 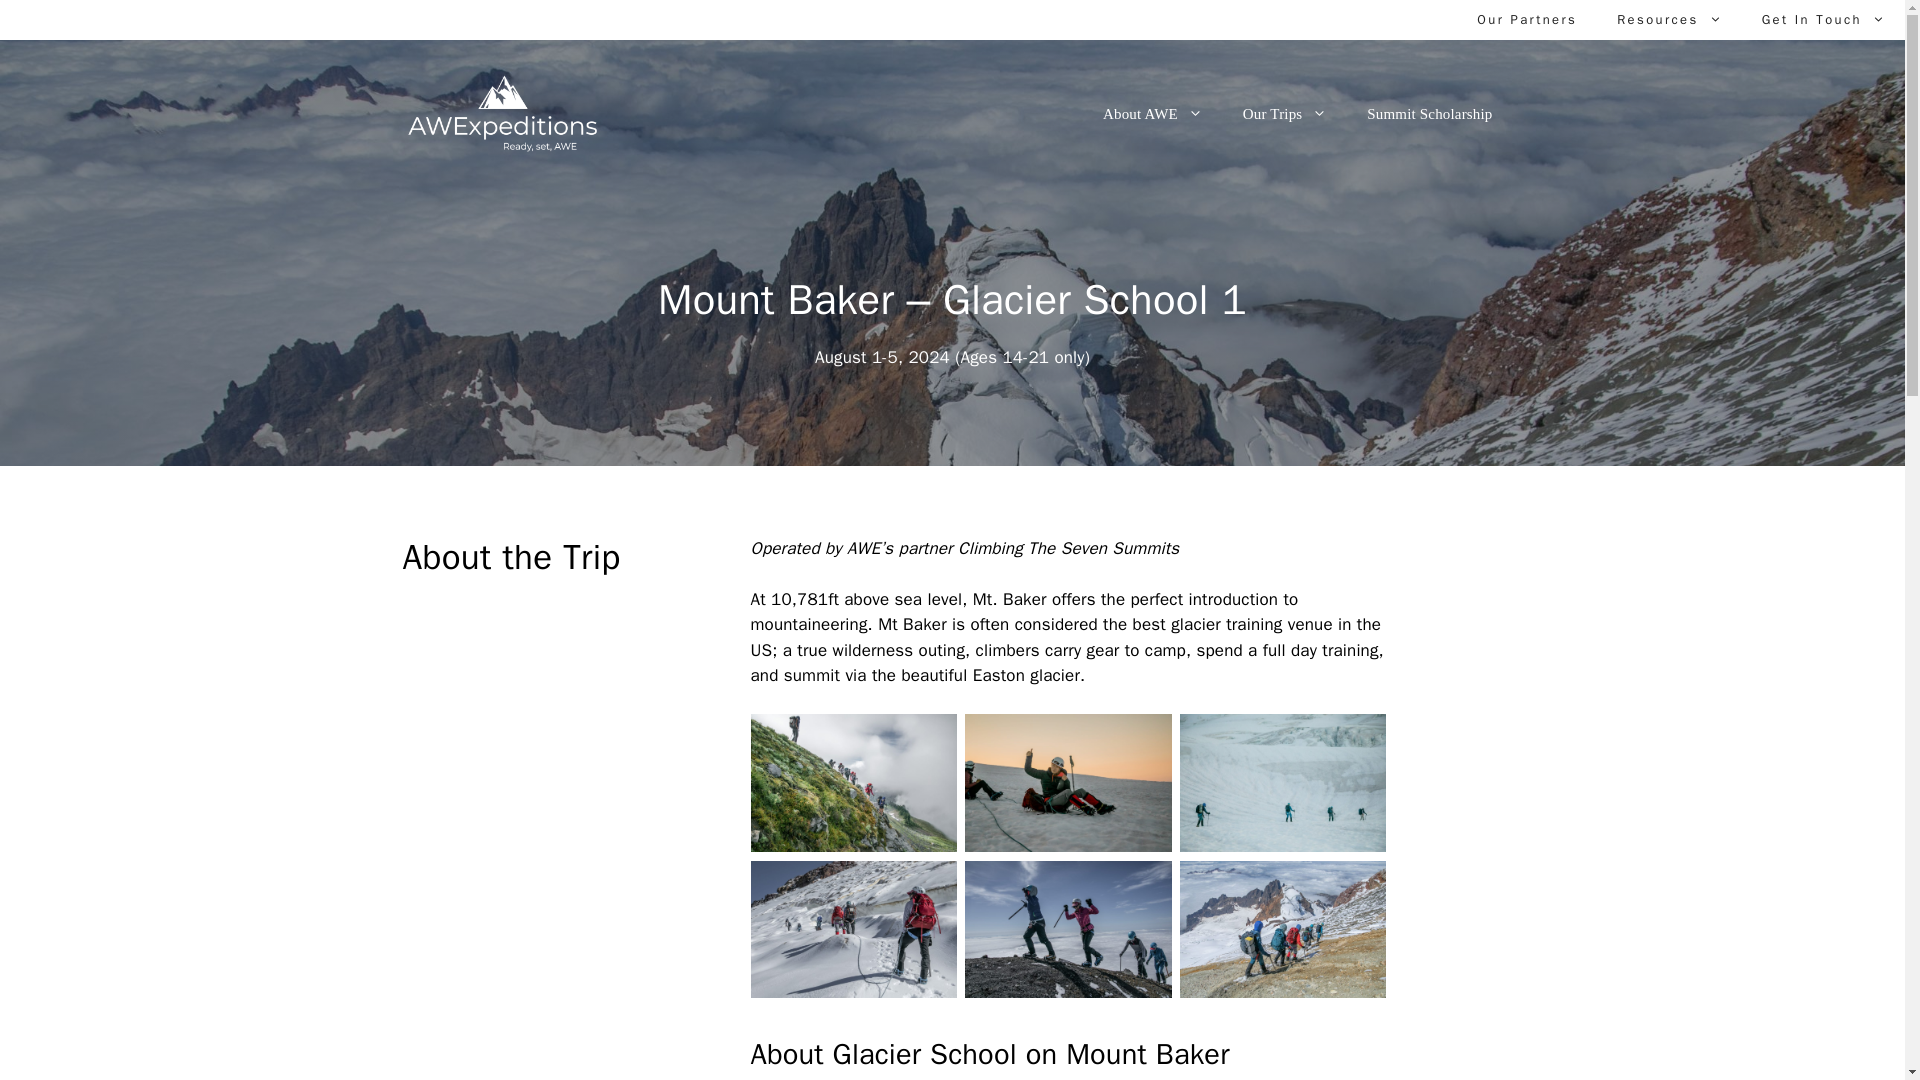 What do you see at coordinates (1527, 20) in the screenshot?
I see `Our Partners` at bounding box center [1527, 20].